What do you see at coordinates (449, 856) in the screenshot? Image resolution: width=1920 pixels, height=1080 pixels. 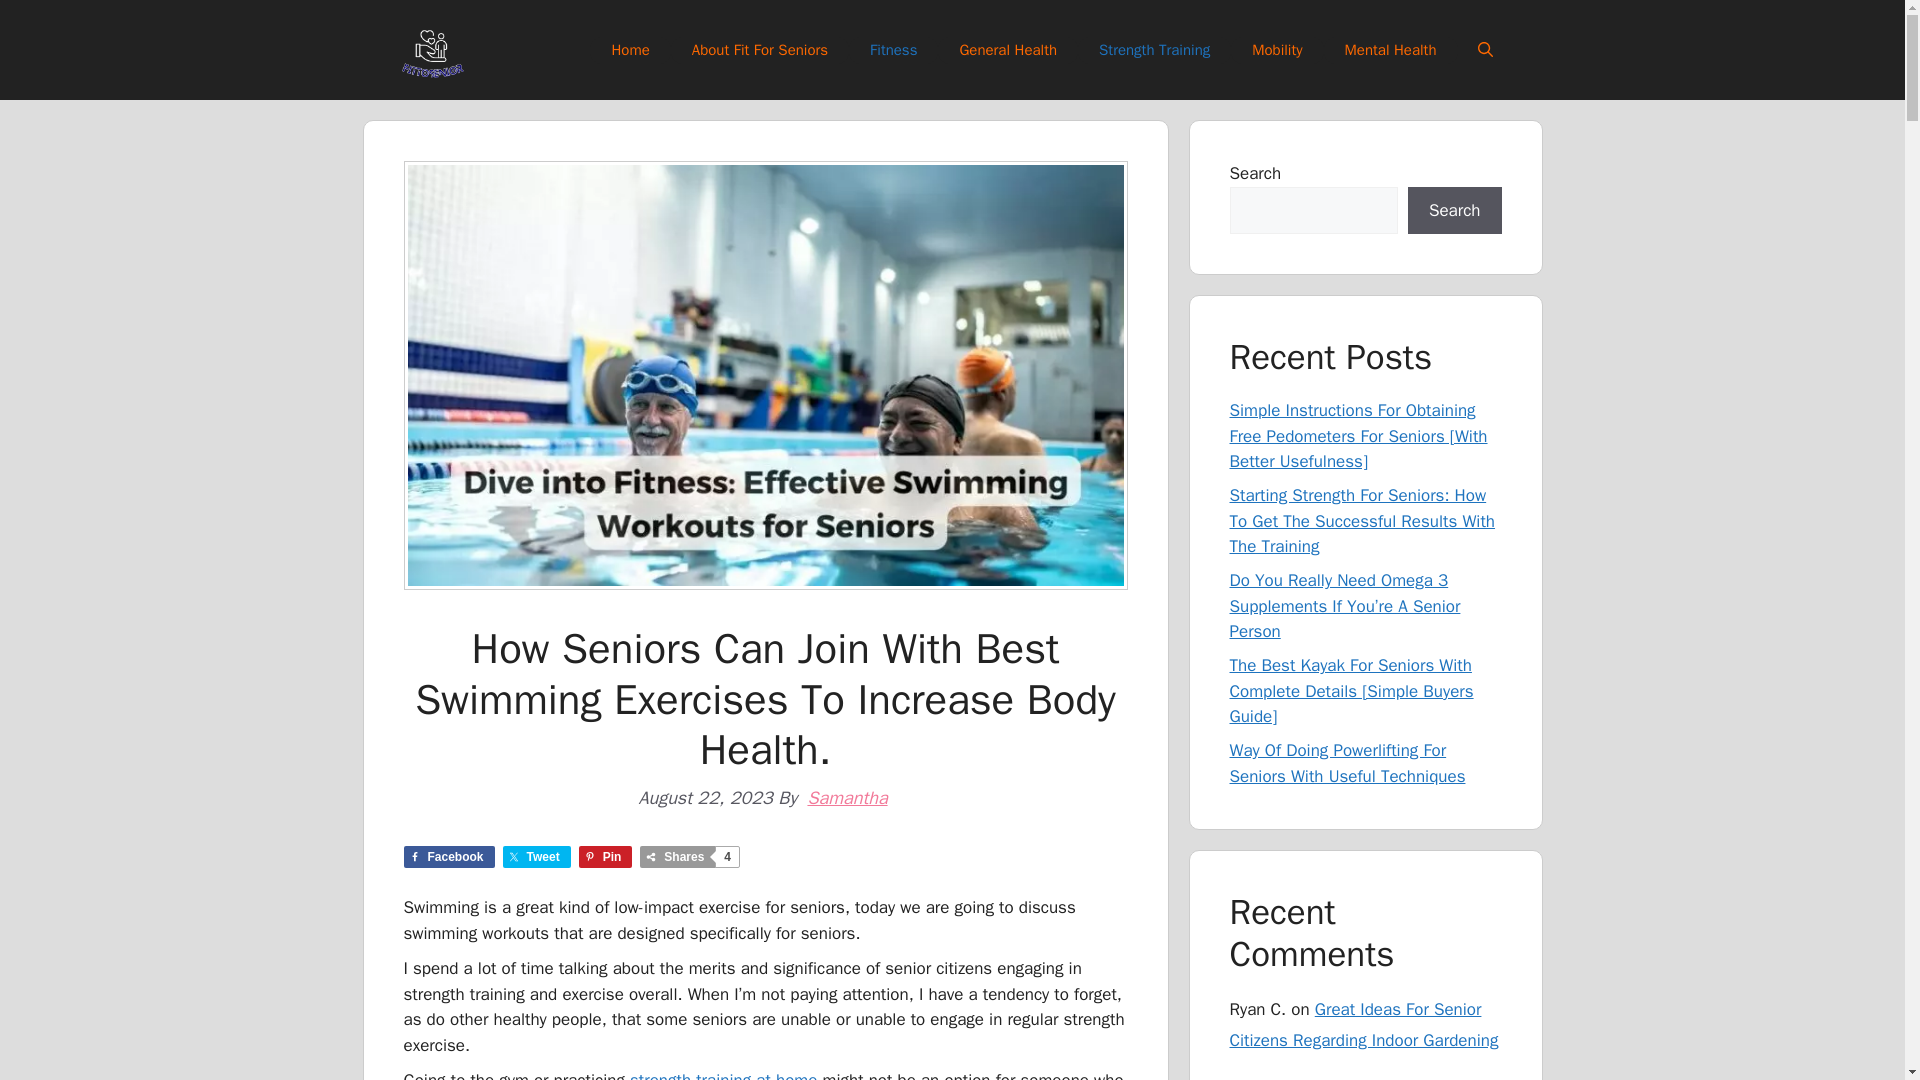 I see `Share on Facebook` at bounding box center [449, 856].